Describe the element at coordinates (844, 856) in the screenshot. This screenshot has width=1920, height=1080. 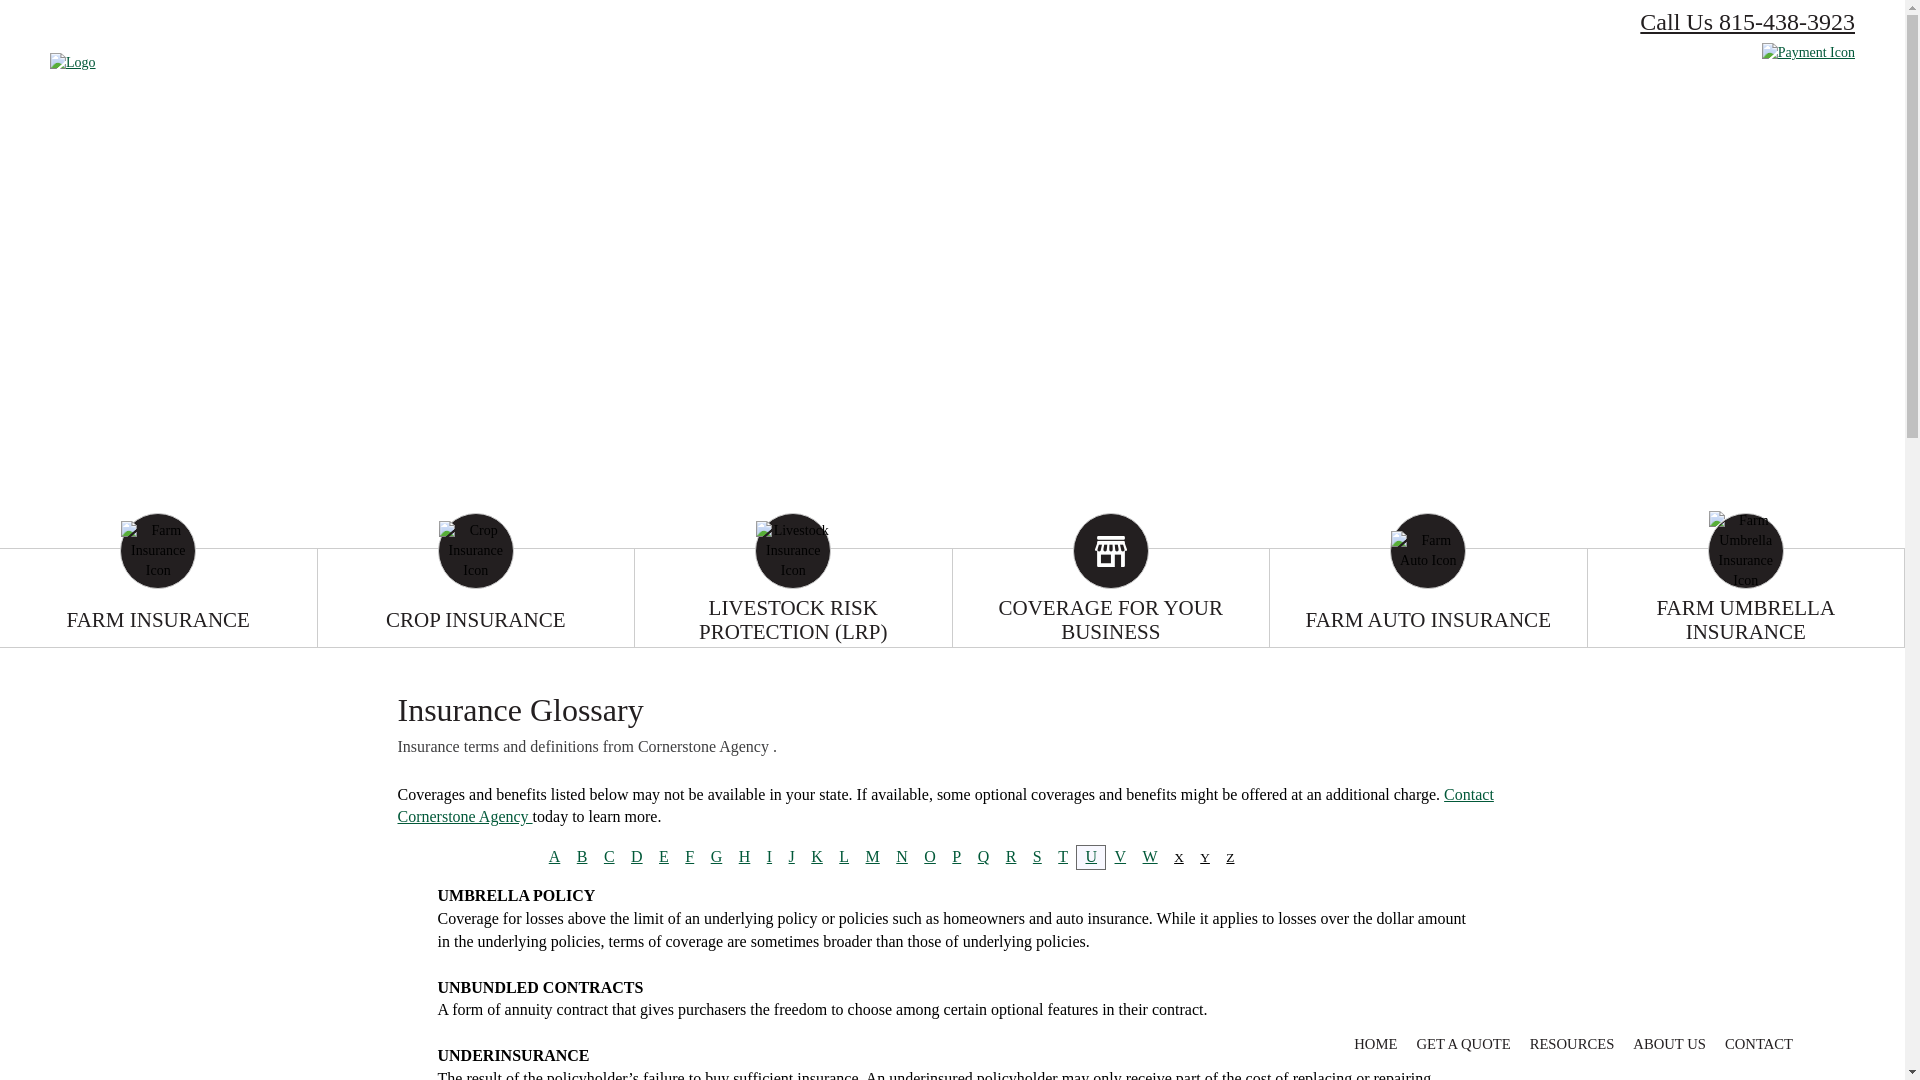
I see `L` at that location.